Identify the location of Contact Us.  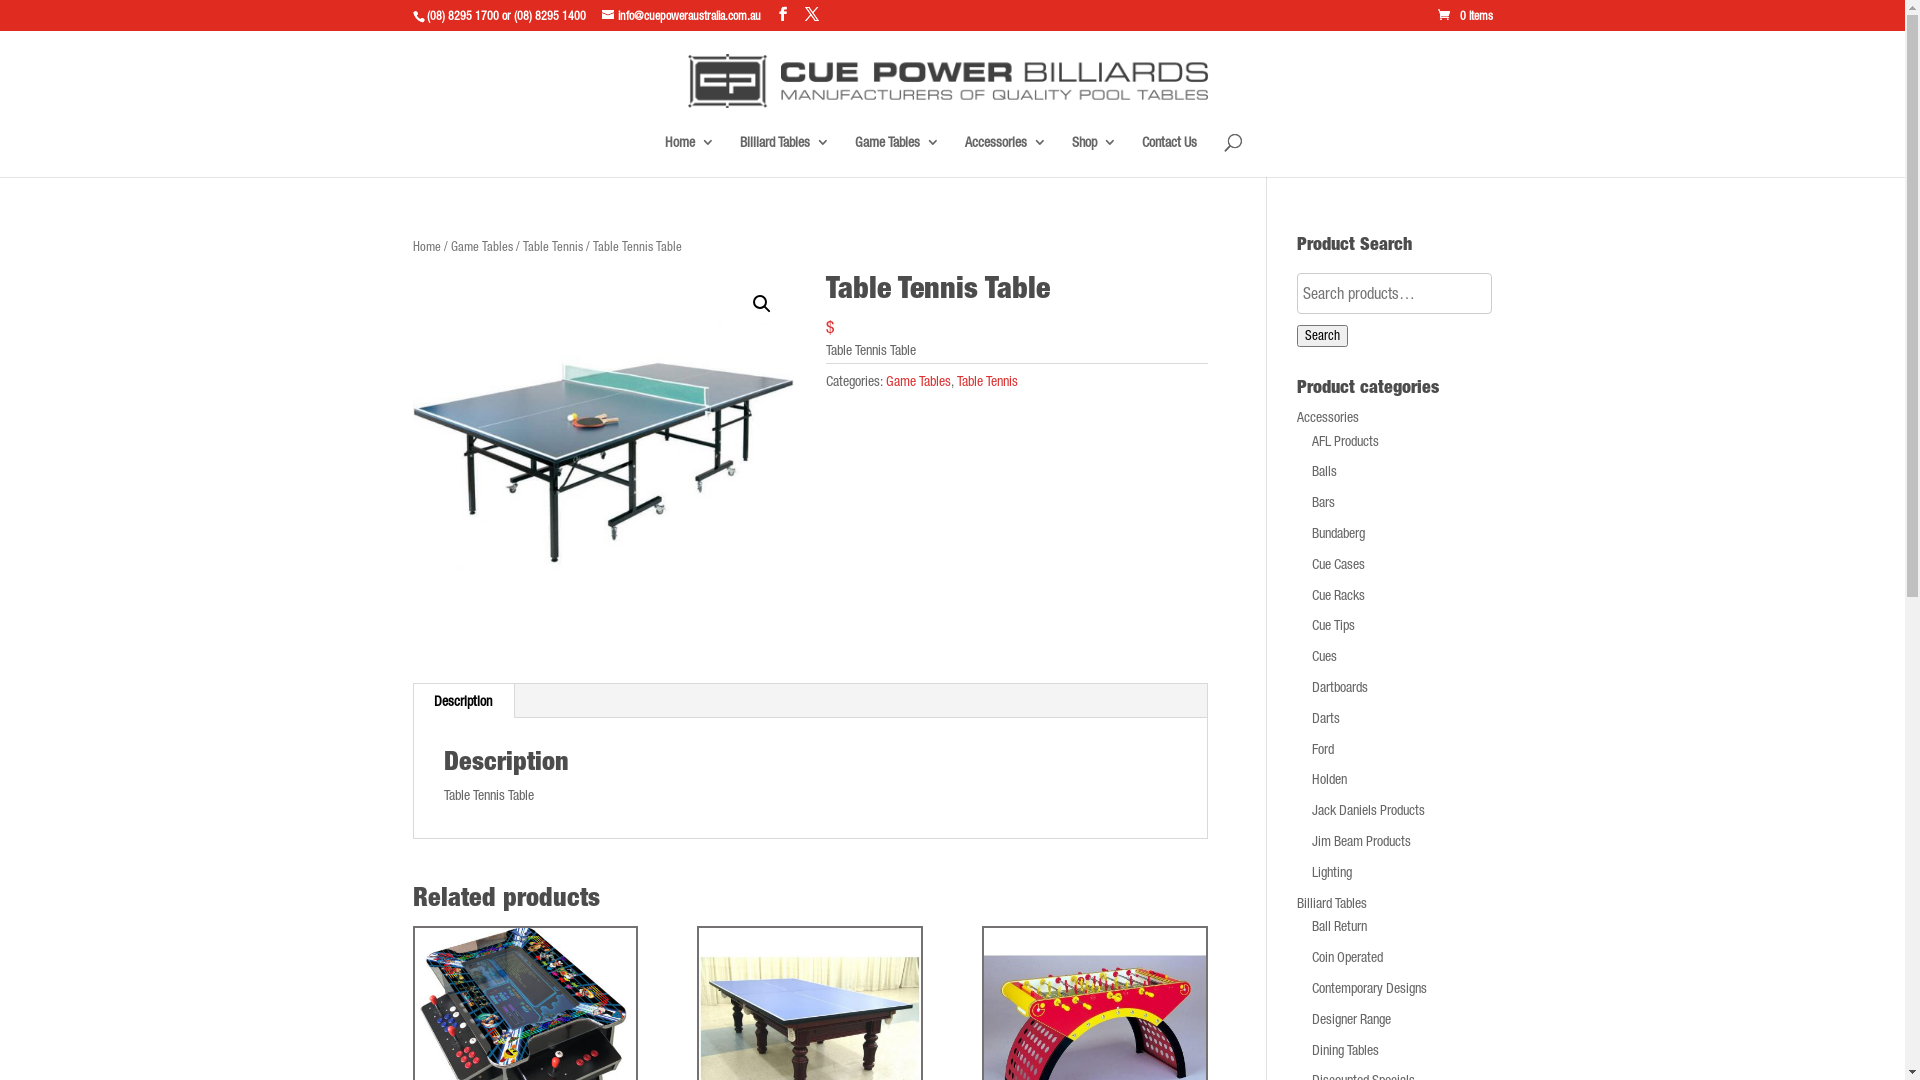
(1170, 156).